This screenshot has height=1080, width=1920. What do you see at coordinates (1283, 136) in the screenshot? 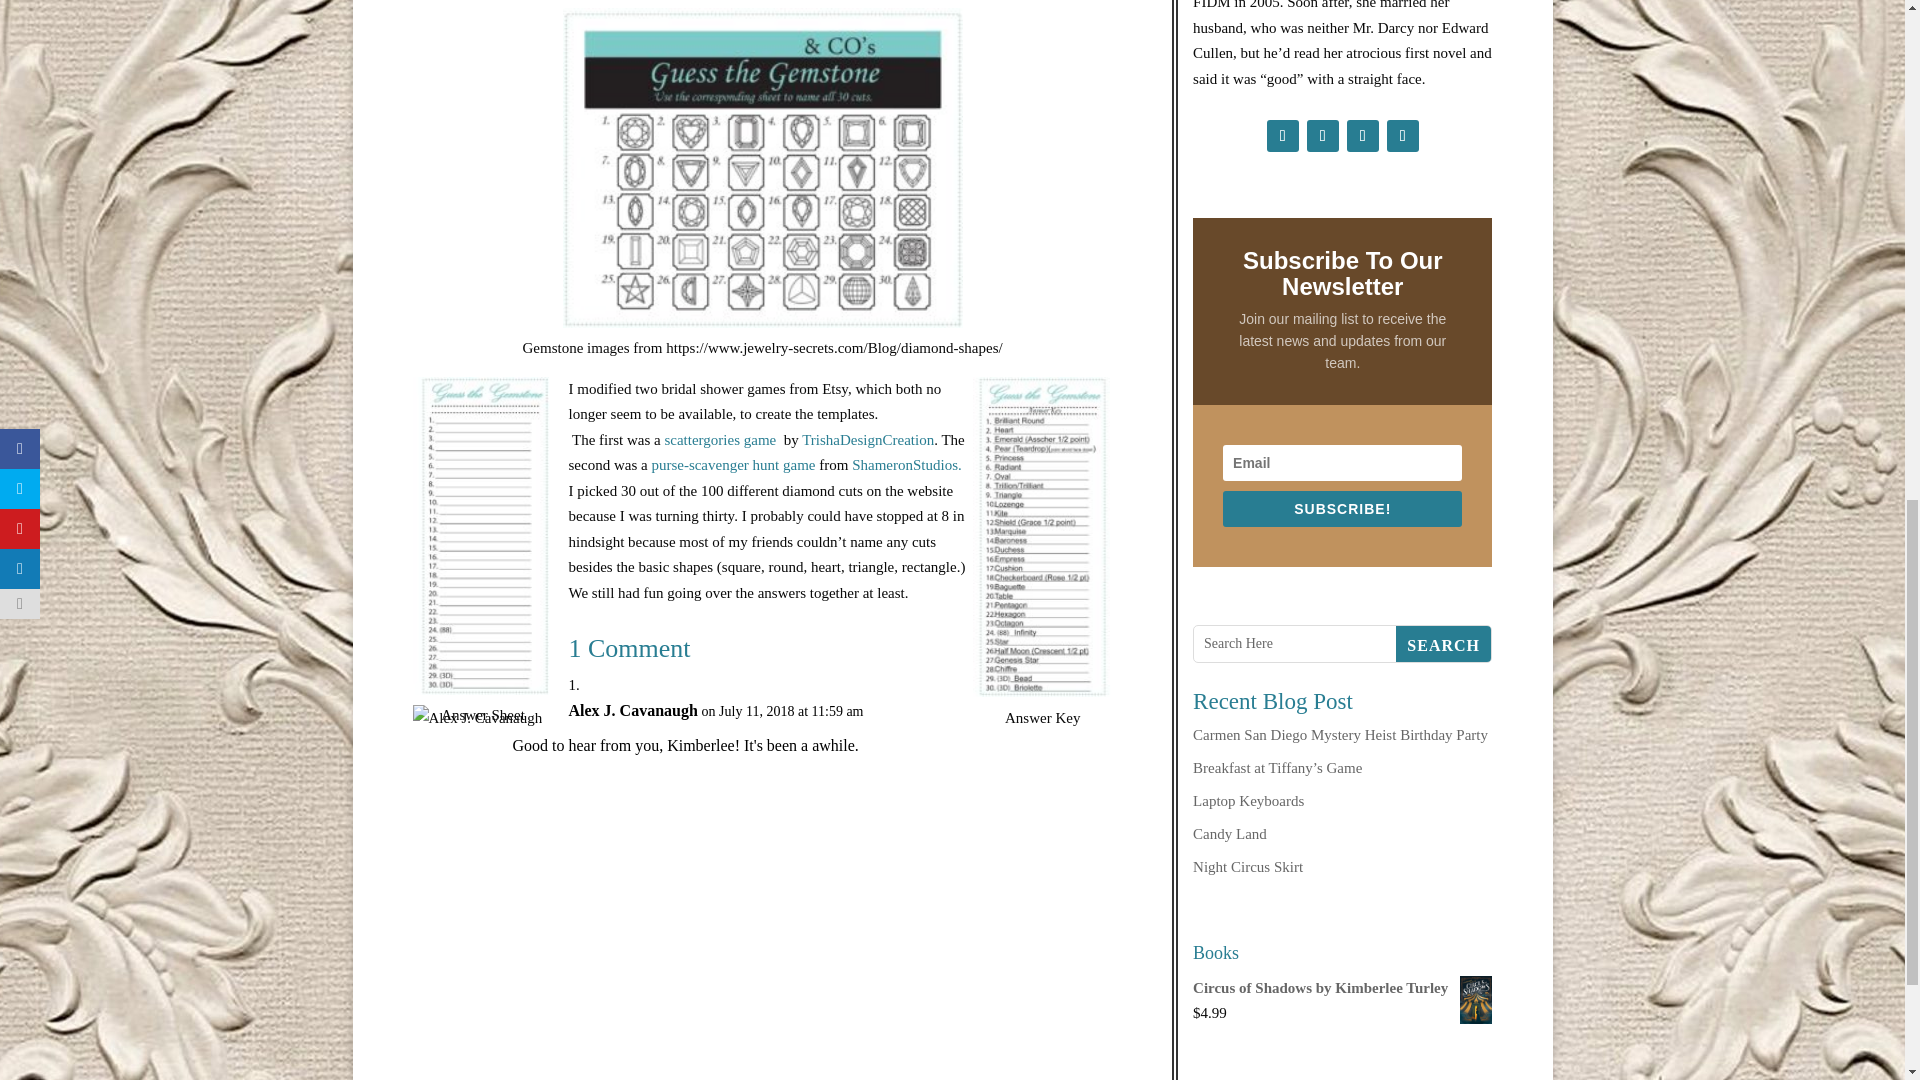
I see `Follow on Facebook` at bounding box center [1283, 136].